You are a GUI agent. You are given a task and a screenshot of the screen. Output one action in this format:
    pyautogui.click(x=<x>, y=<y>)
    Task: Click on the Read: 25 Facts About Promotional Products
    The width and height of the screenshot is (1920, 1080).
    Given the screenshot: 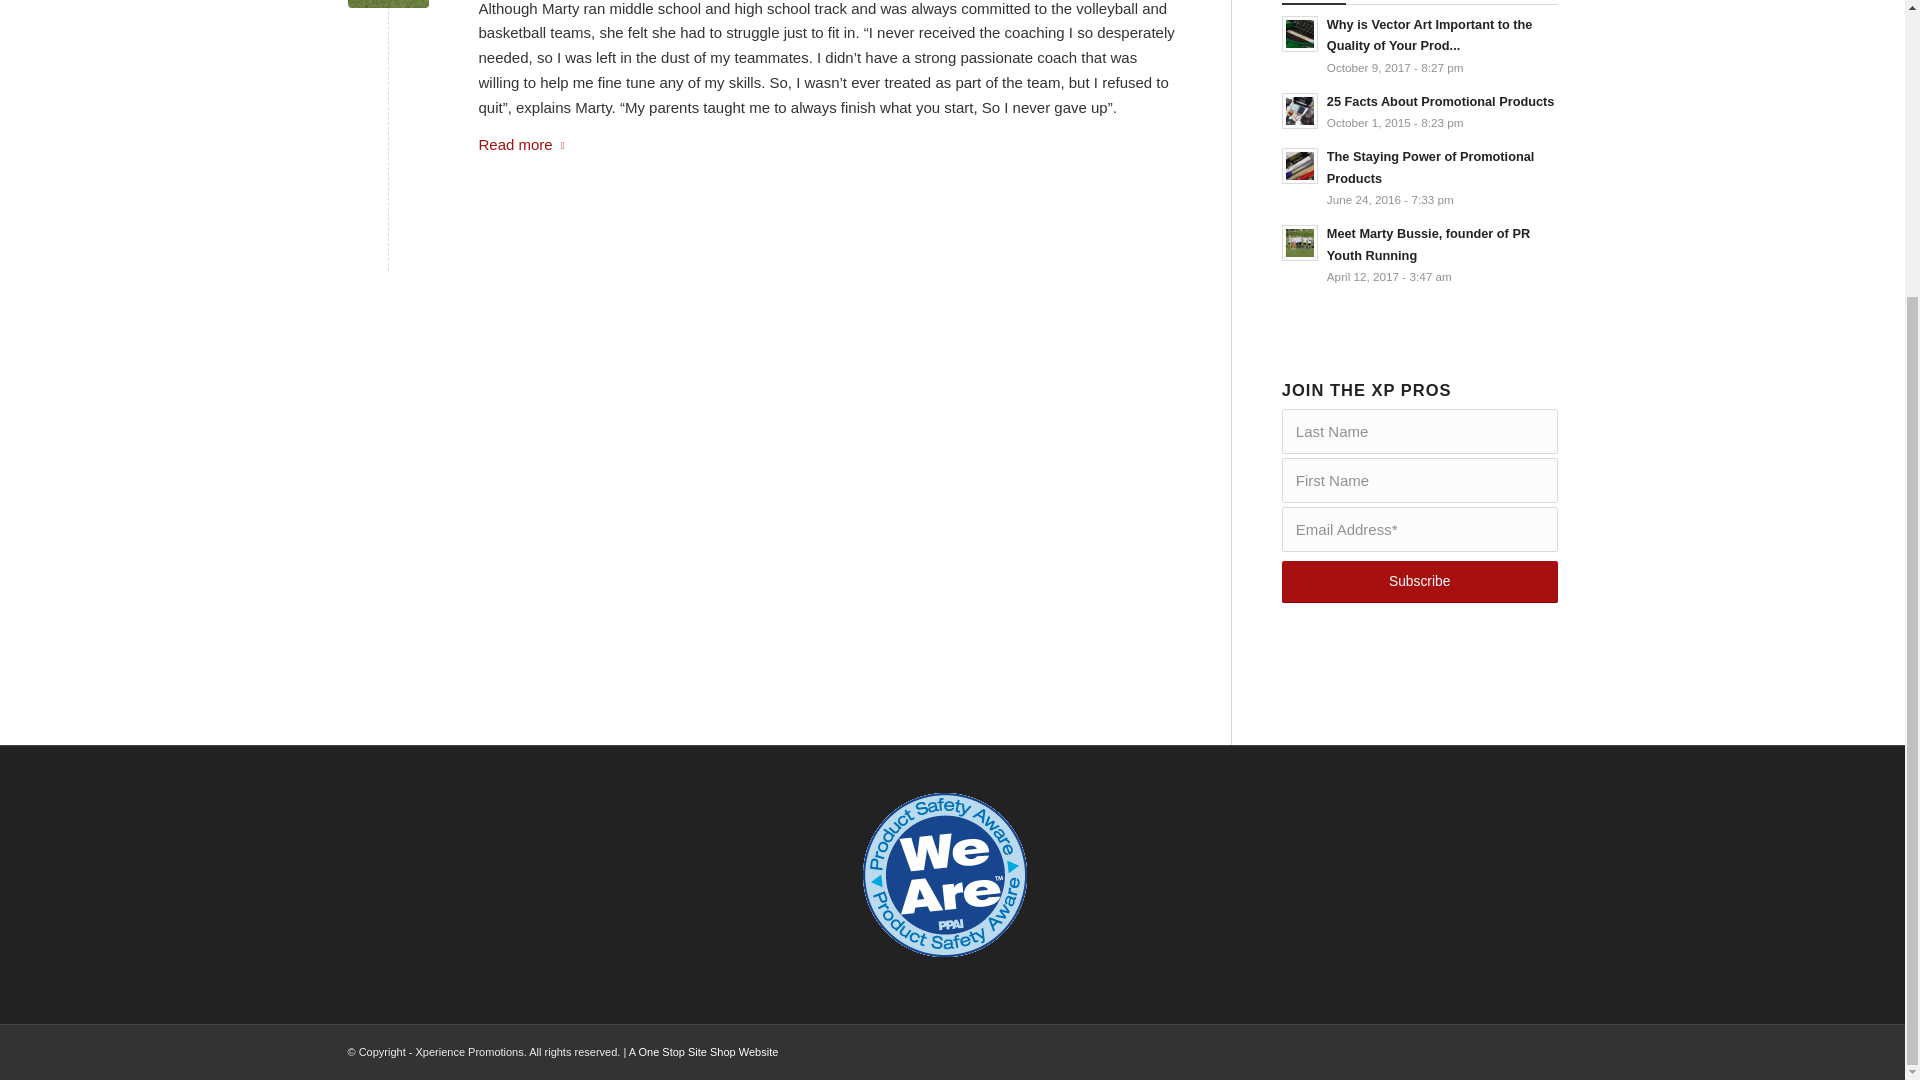 What is the action you would take?
    pyautogui.click(x=1440, y=101)
    